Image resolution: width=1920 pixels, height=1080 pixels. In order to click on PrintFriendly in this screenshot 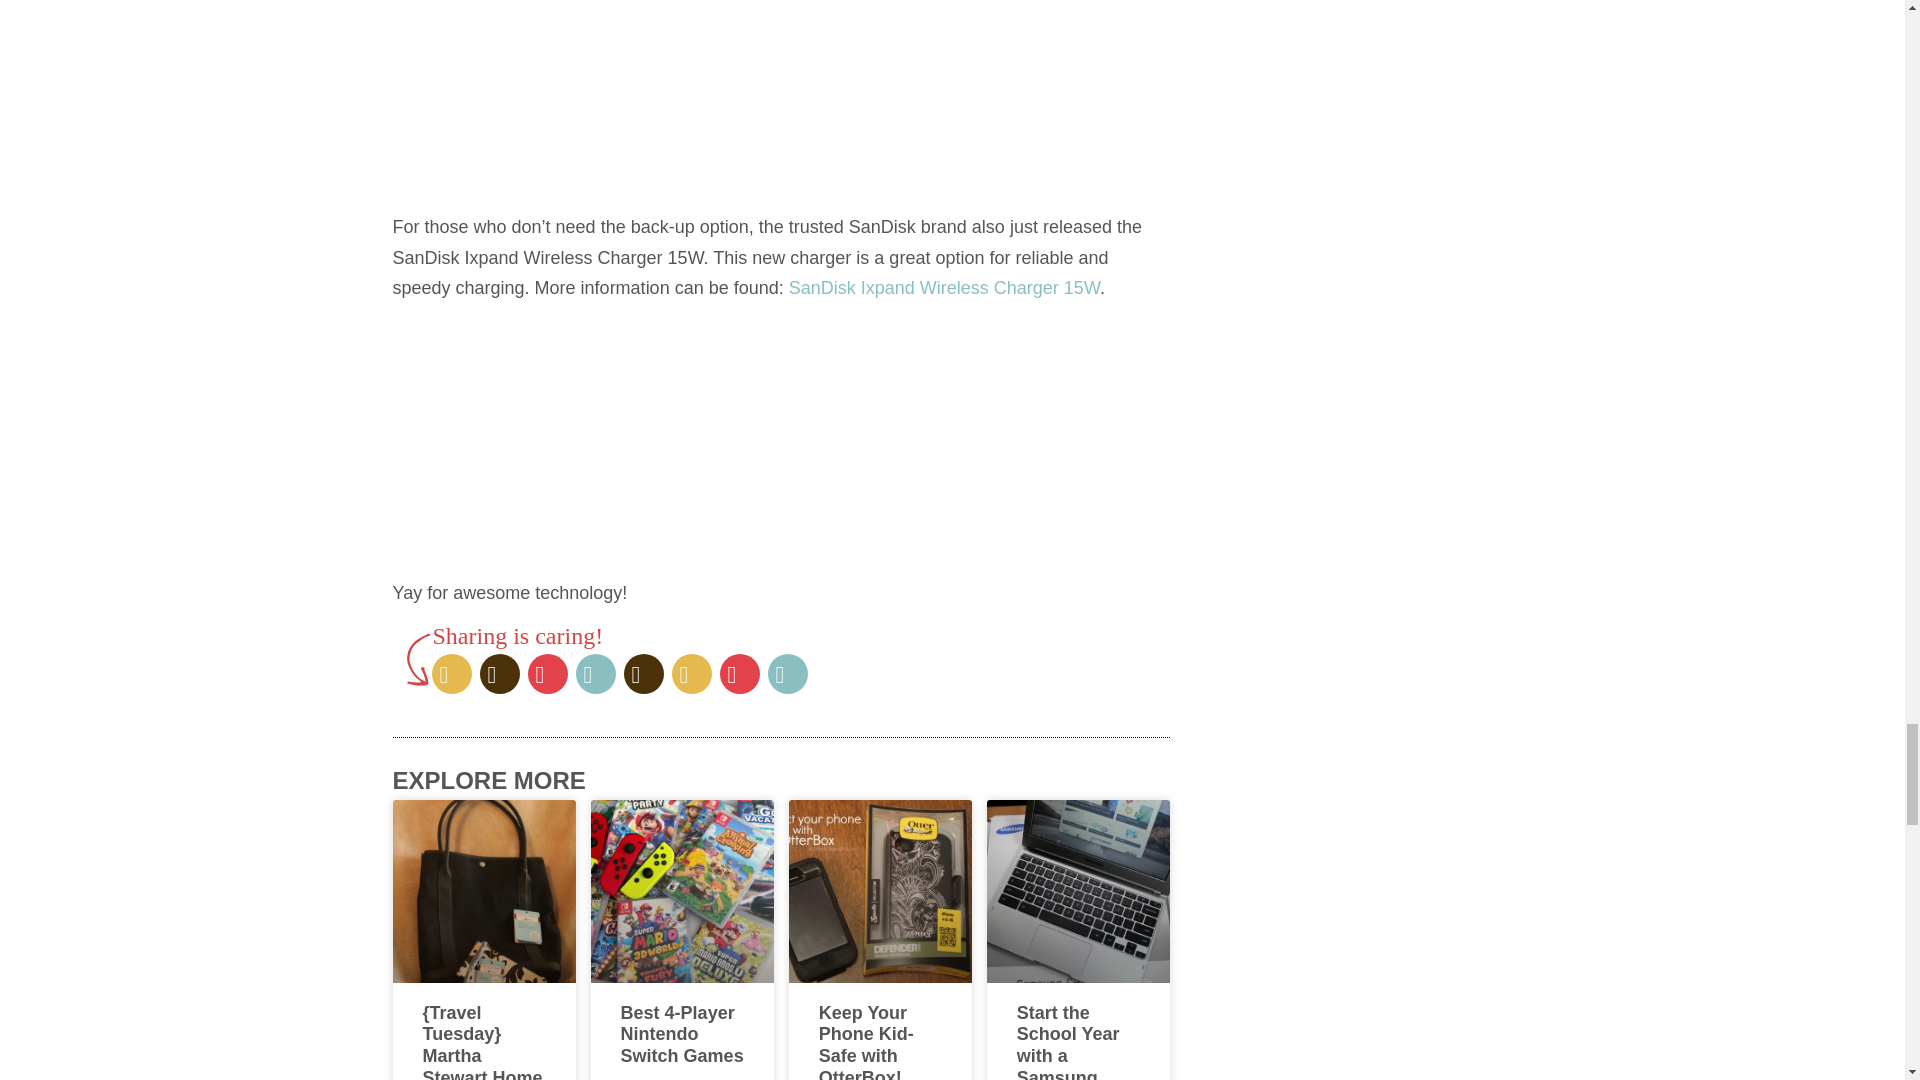, I will do `click(740, 674)`.